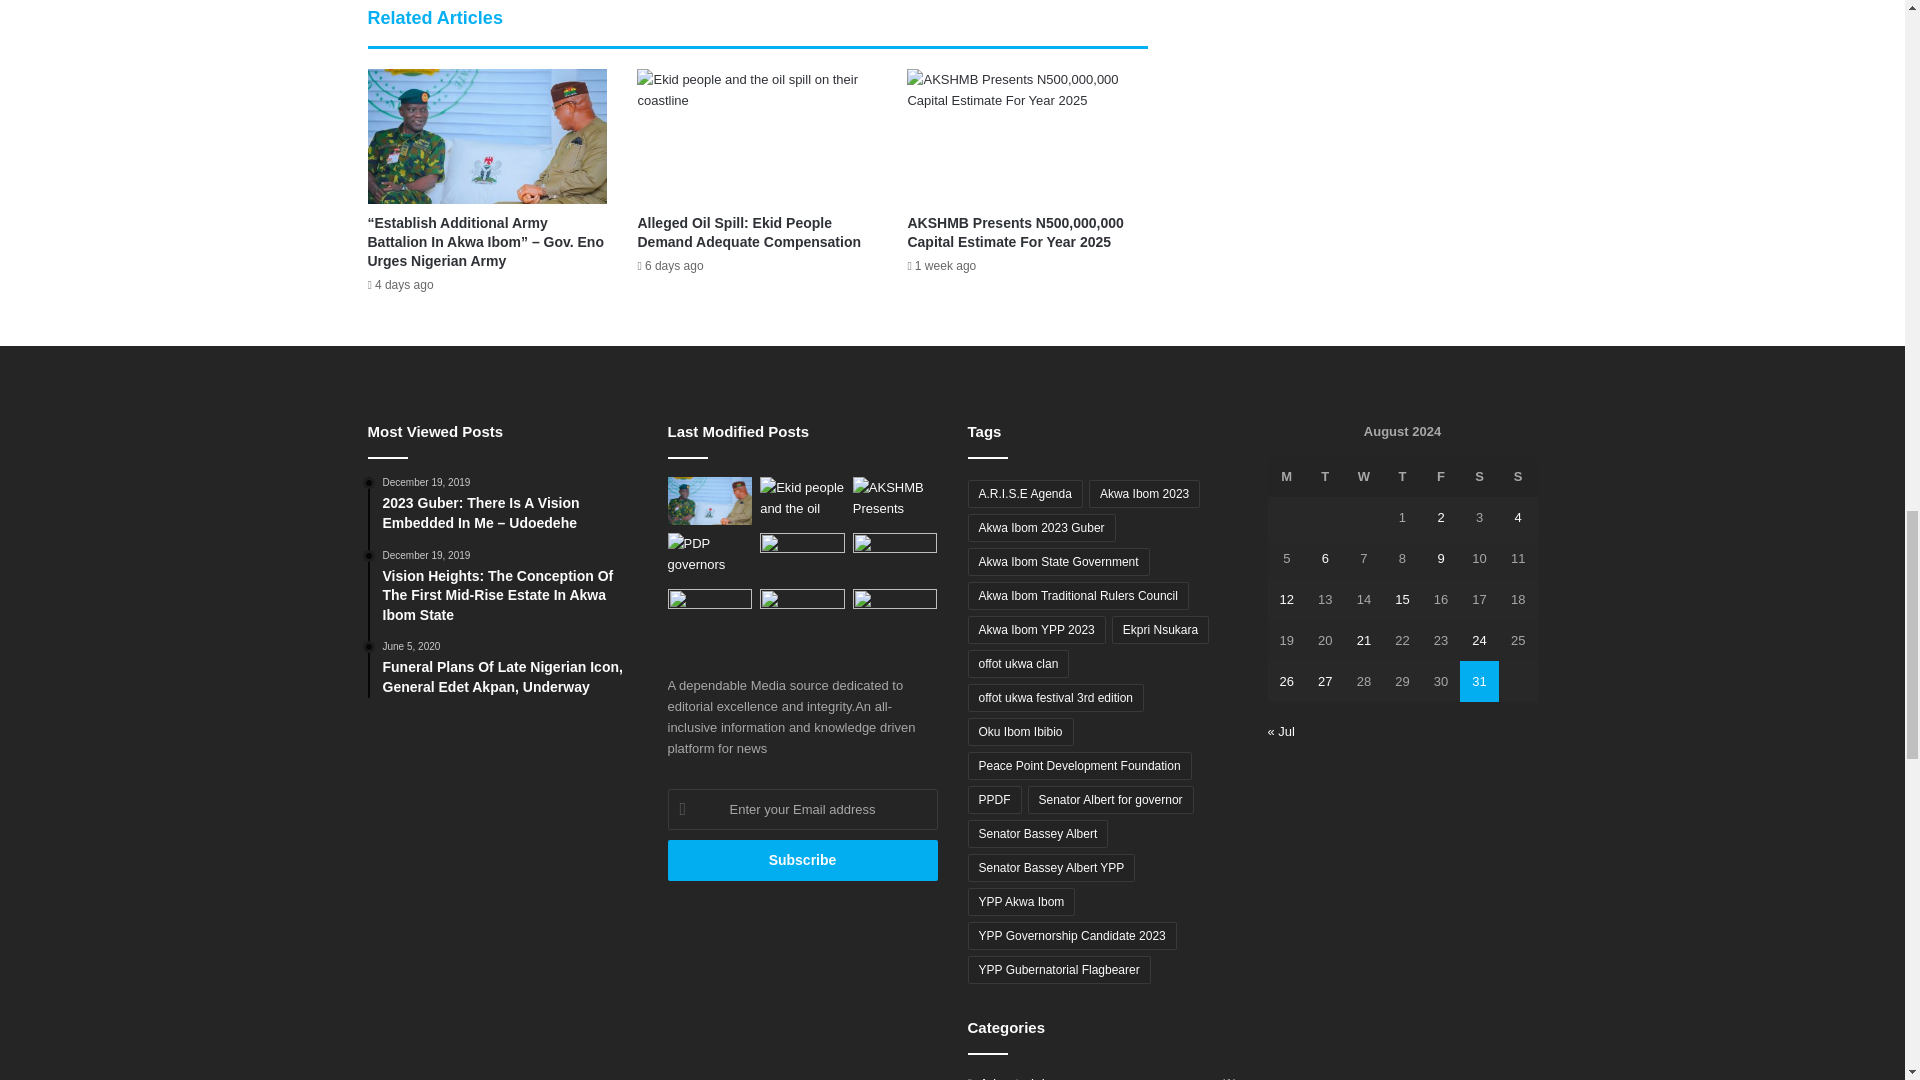  Describe the element at coordinates (1518, 476) in the screenshot. I see `Sunday` at that location.